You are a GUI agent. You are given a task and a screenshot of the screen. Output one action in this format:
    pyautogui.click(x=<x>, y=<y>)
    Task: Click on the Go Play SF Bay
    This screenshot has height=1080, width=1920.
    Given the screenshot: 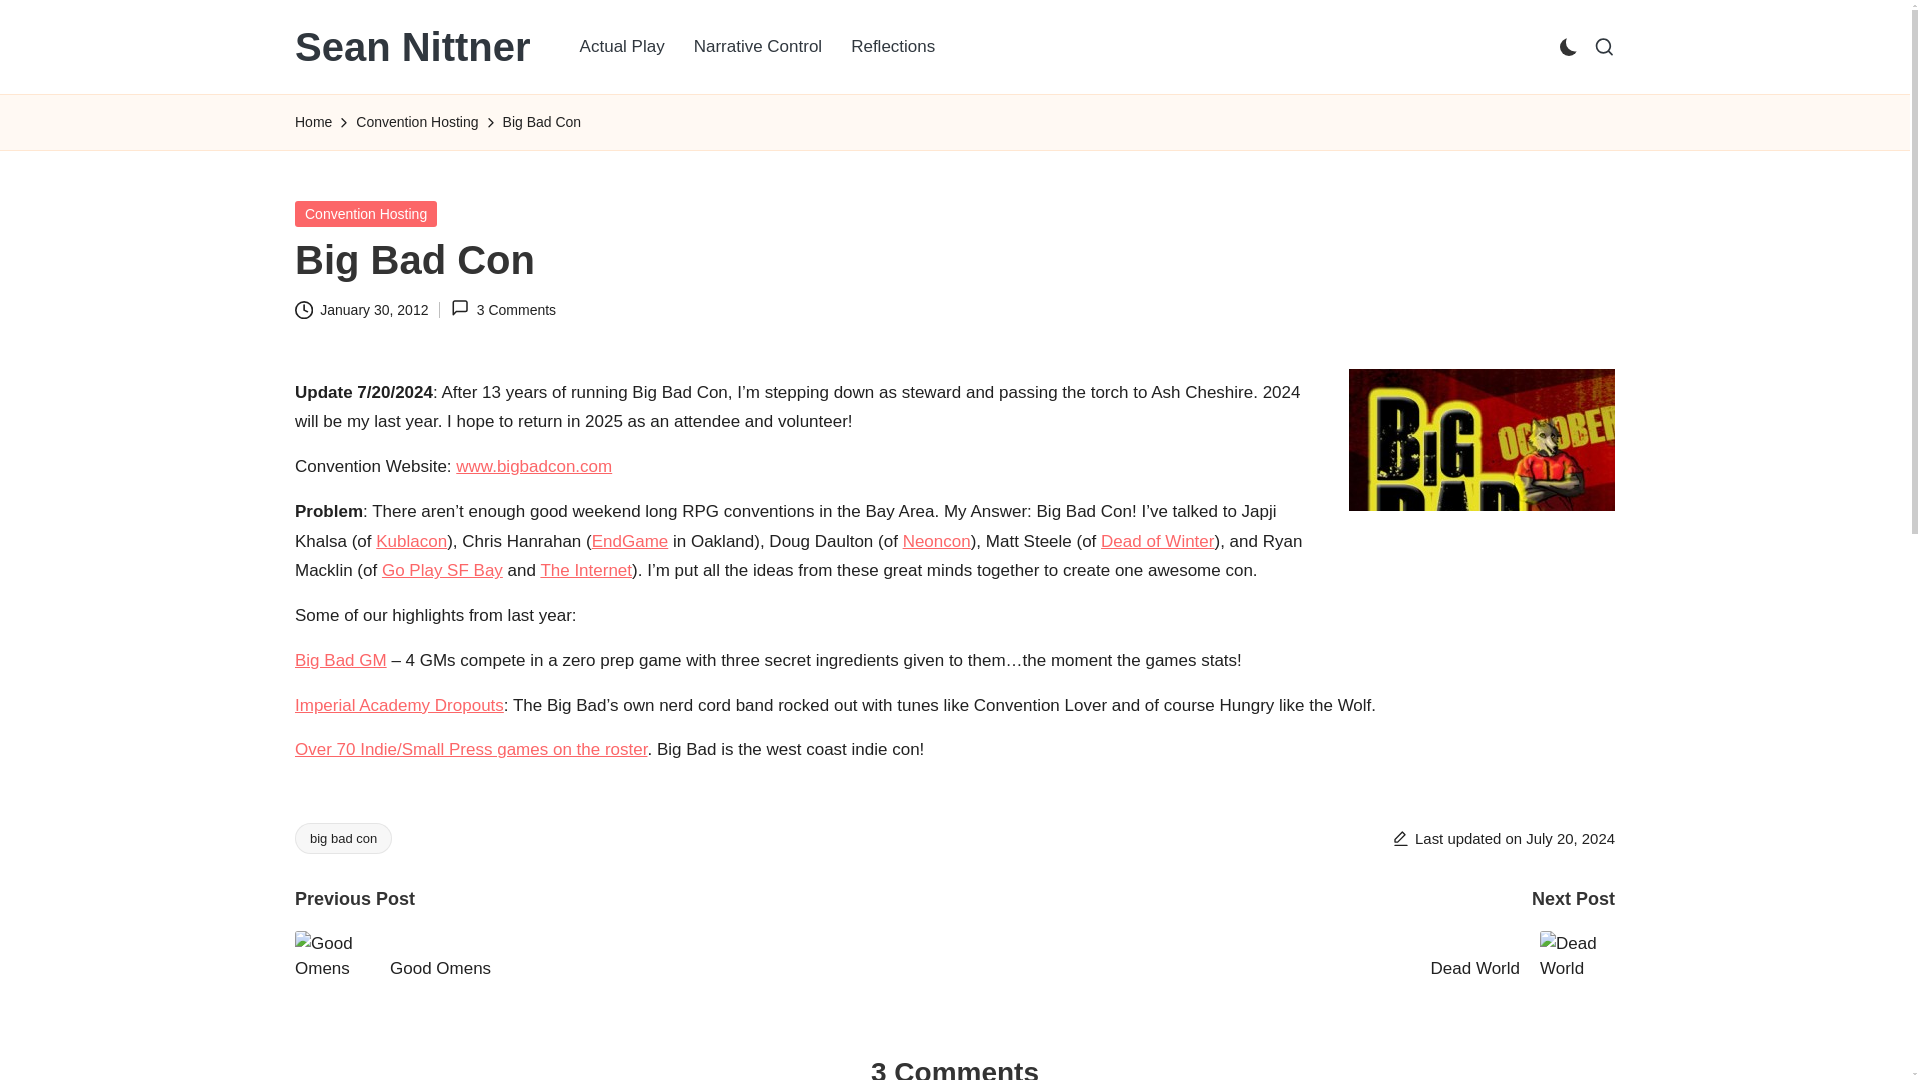 What is the action you would take?
    pyautogui.click(x=442, y=570)
    